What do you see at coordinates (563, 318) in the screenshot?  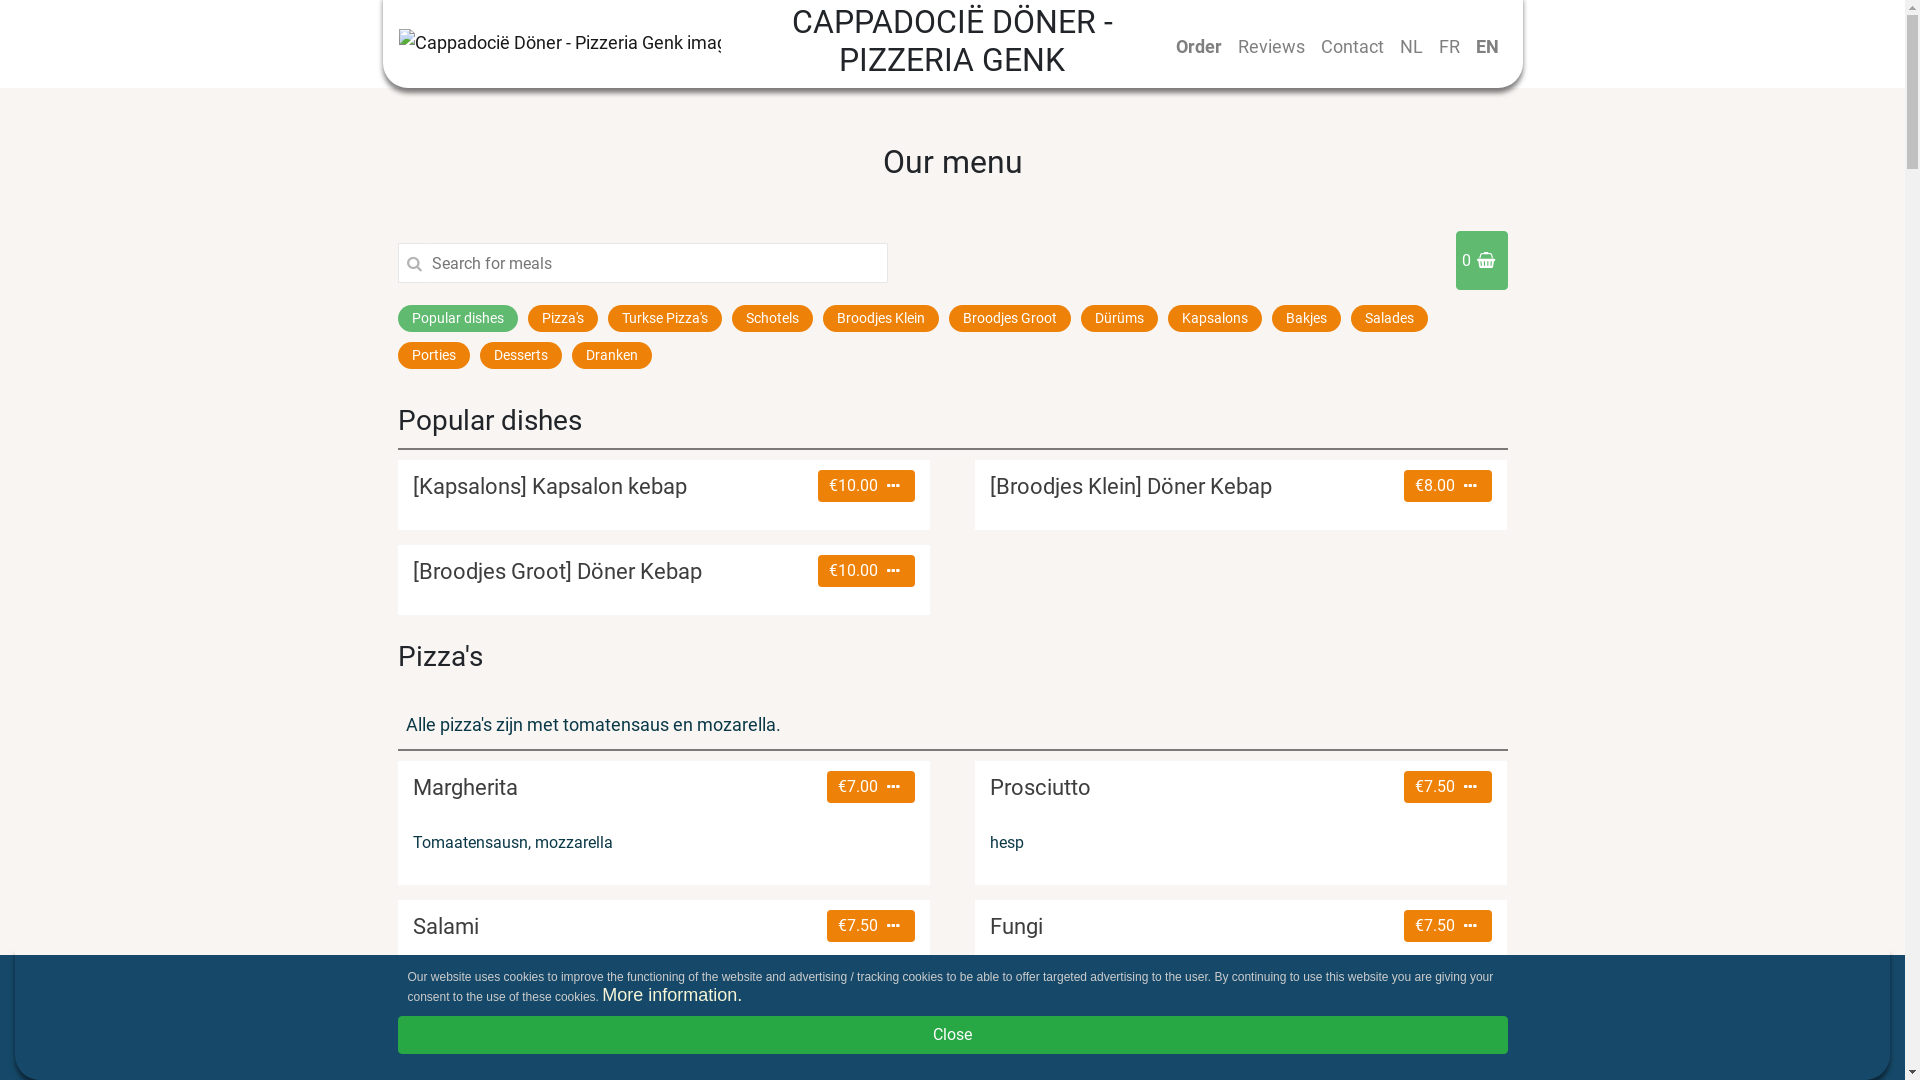 I see `Pizza's` at bounding box center [563, 318].